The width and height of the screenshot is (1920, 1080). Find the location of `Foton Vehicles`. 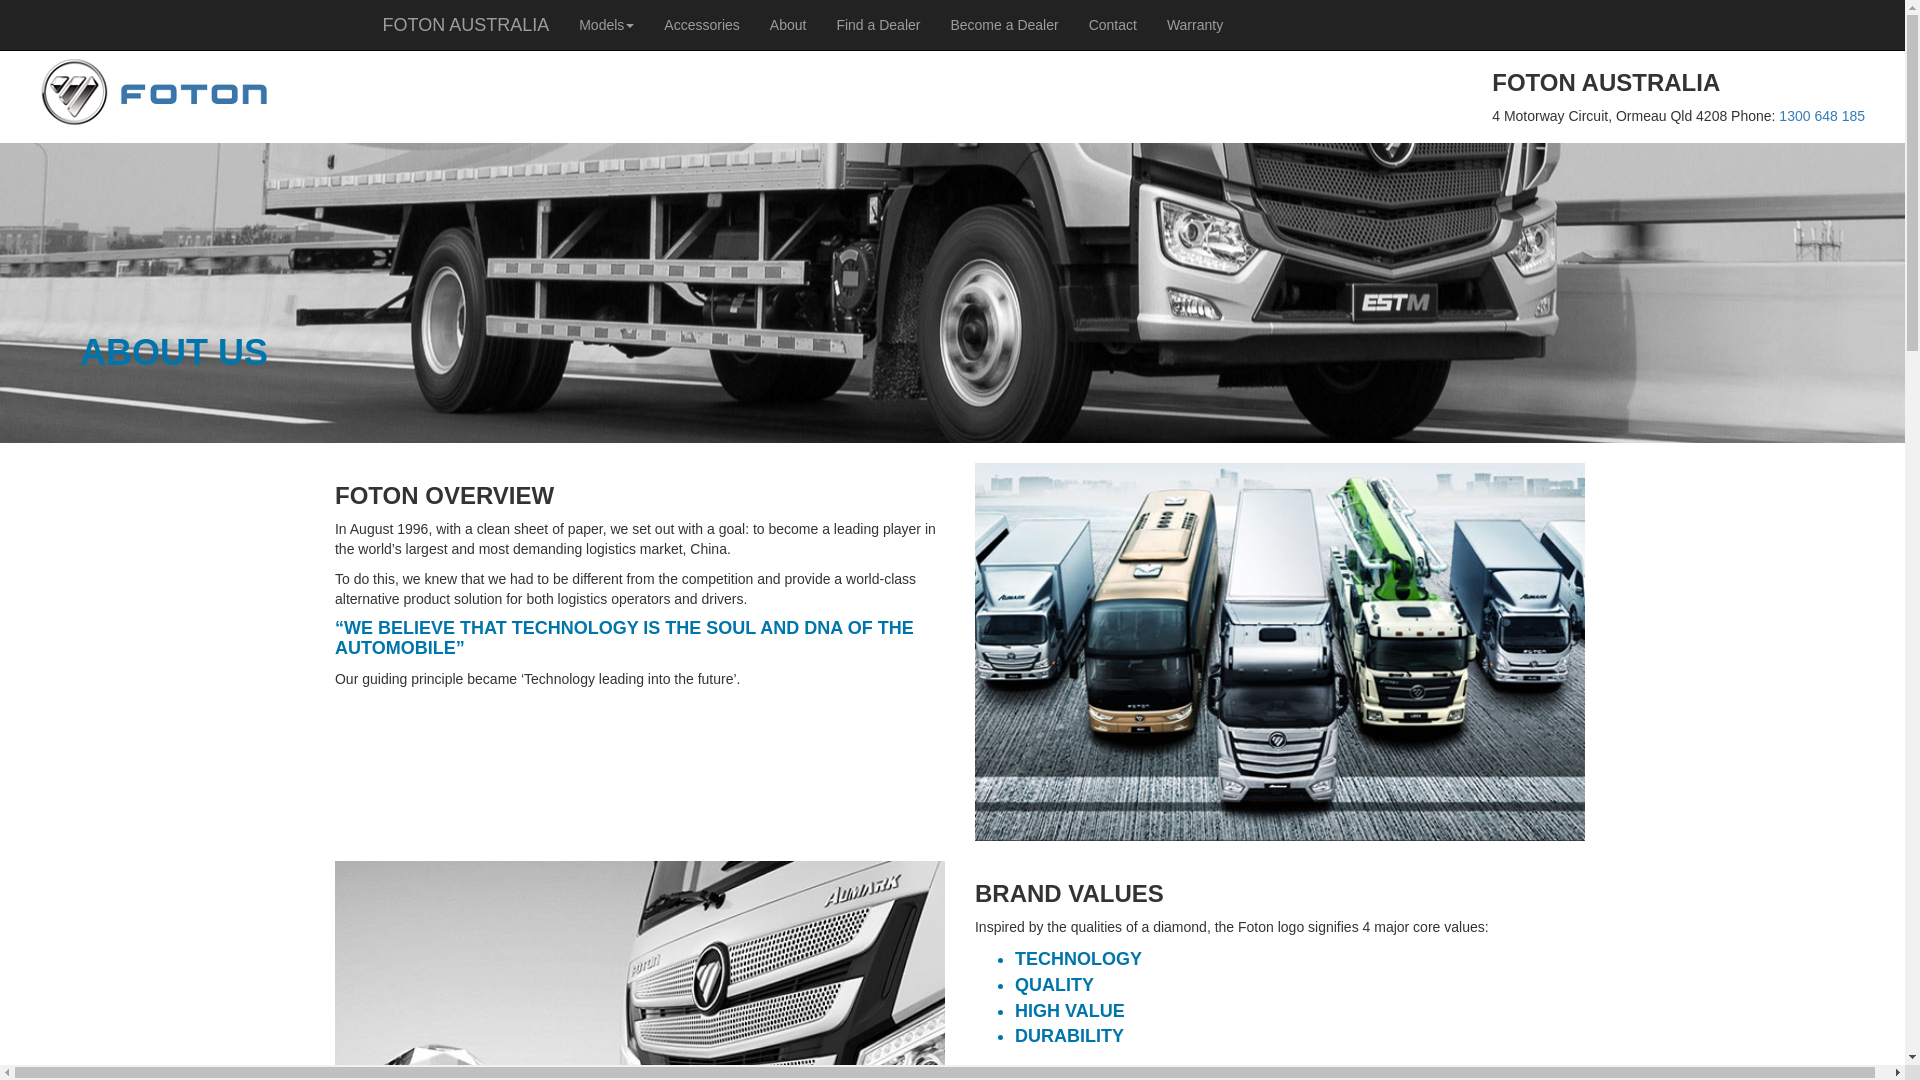

Foton Vehicles is located at coordinates (155, 94).